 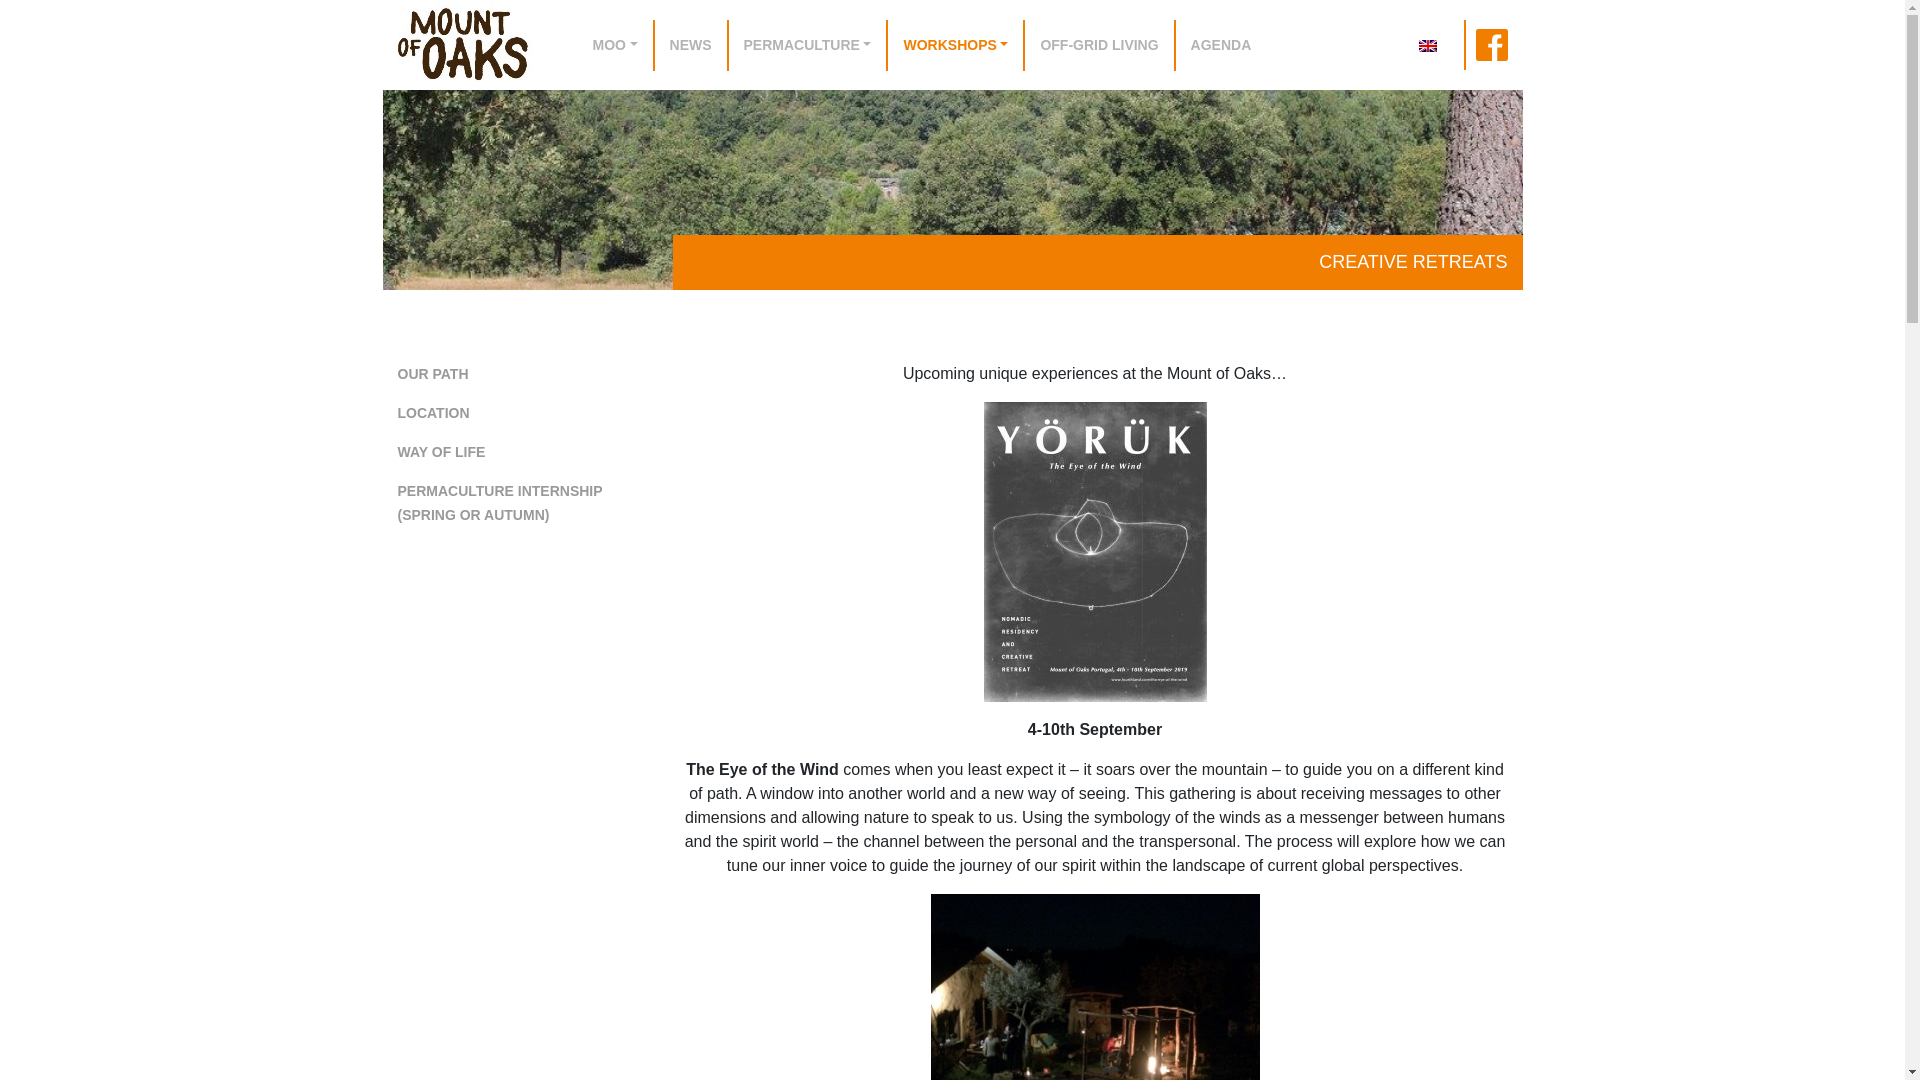 What do you see at coordinates (954, 46) in the screenshot?
I see `WORKSHOPS` at bounding box center [954, 46].